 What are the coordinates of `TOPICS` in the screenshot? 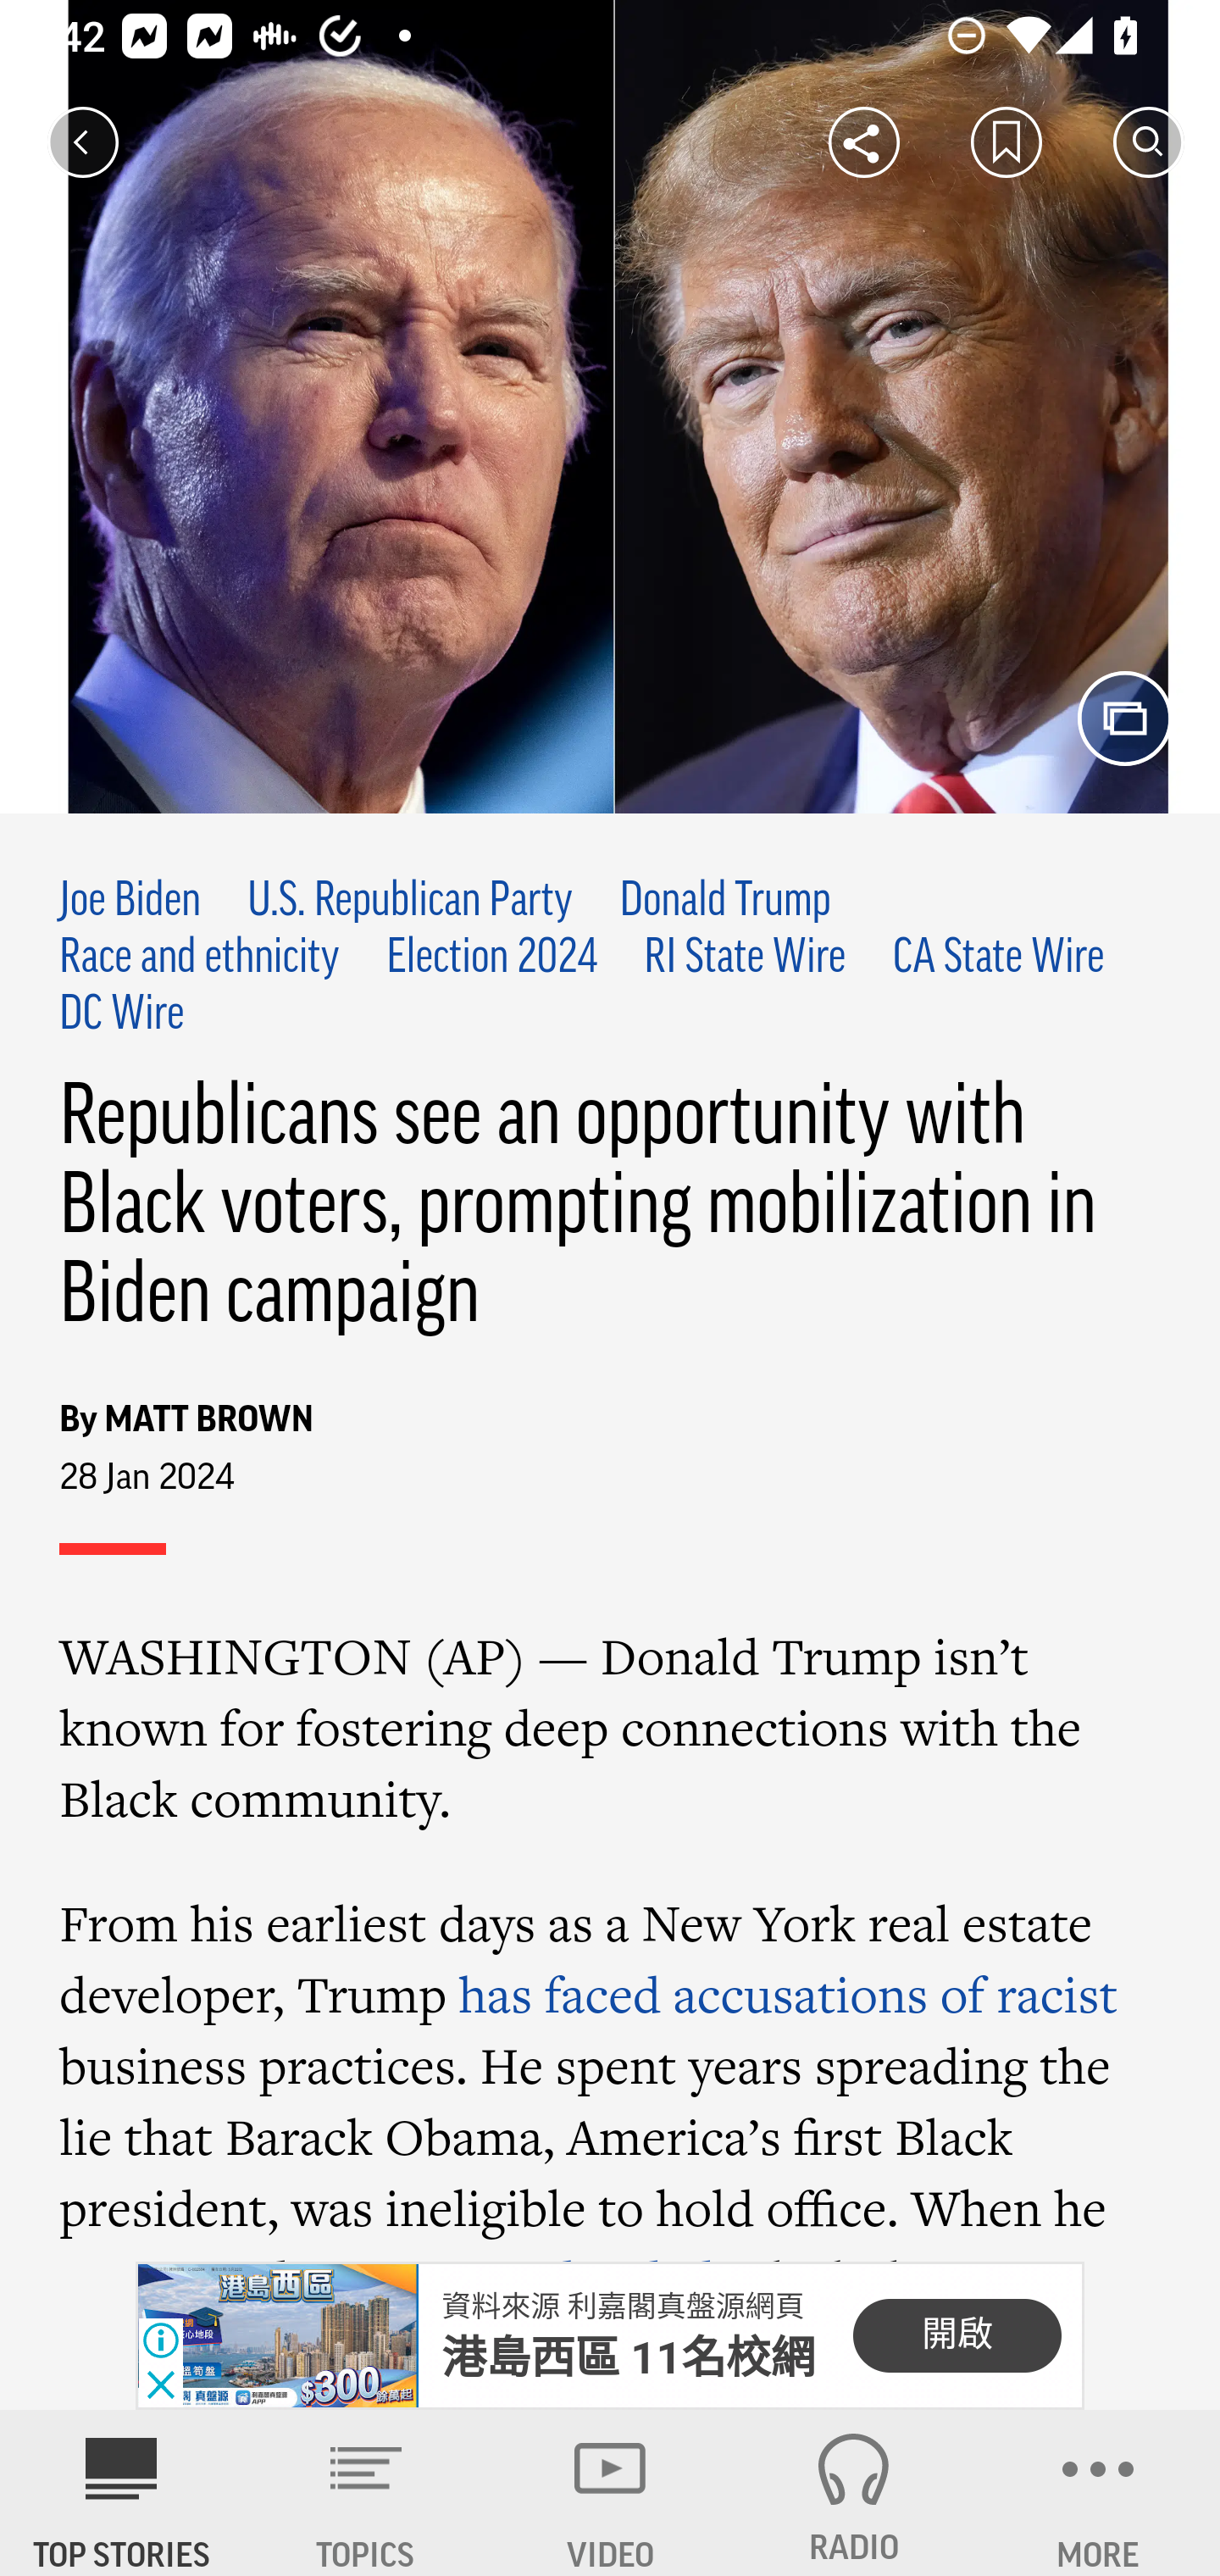 It's located at (366, 2493).